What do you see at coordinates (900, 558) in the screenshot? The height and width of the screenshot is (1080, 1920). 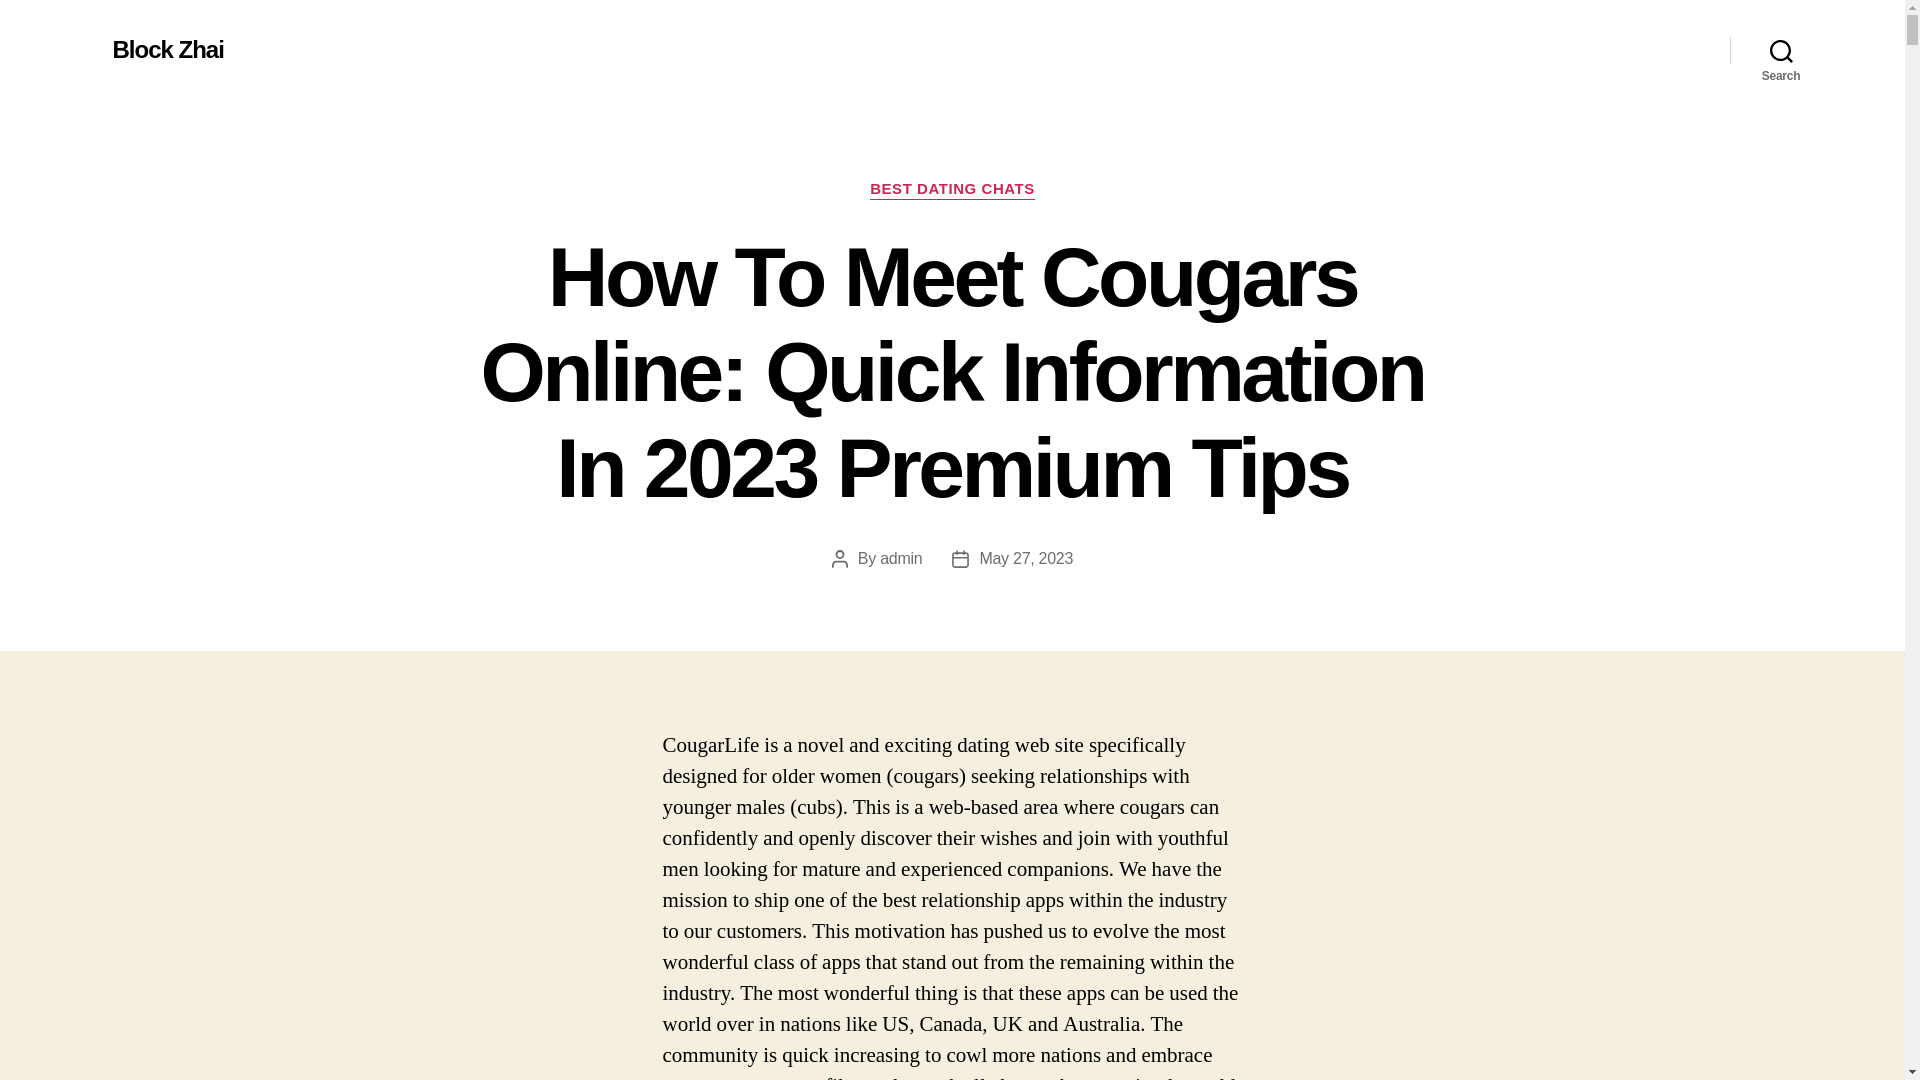 I see `admin` at bounding box center [900, 558].